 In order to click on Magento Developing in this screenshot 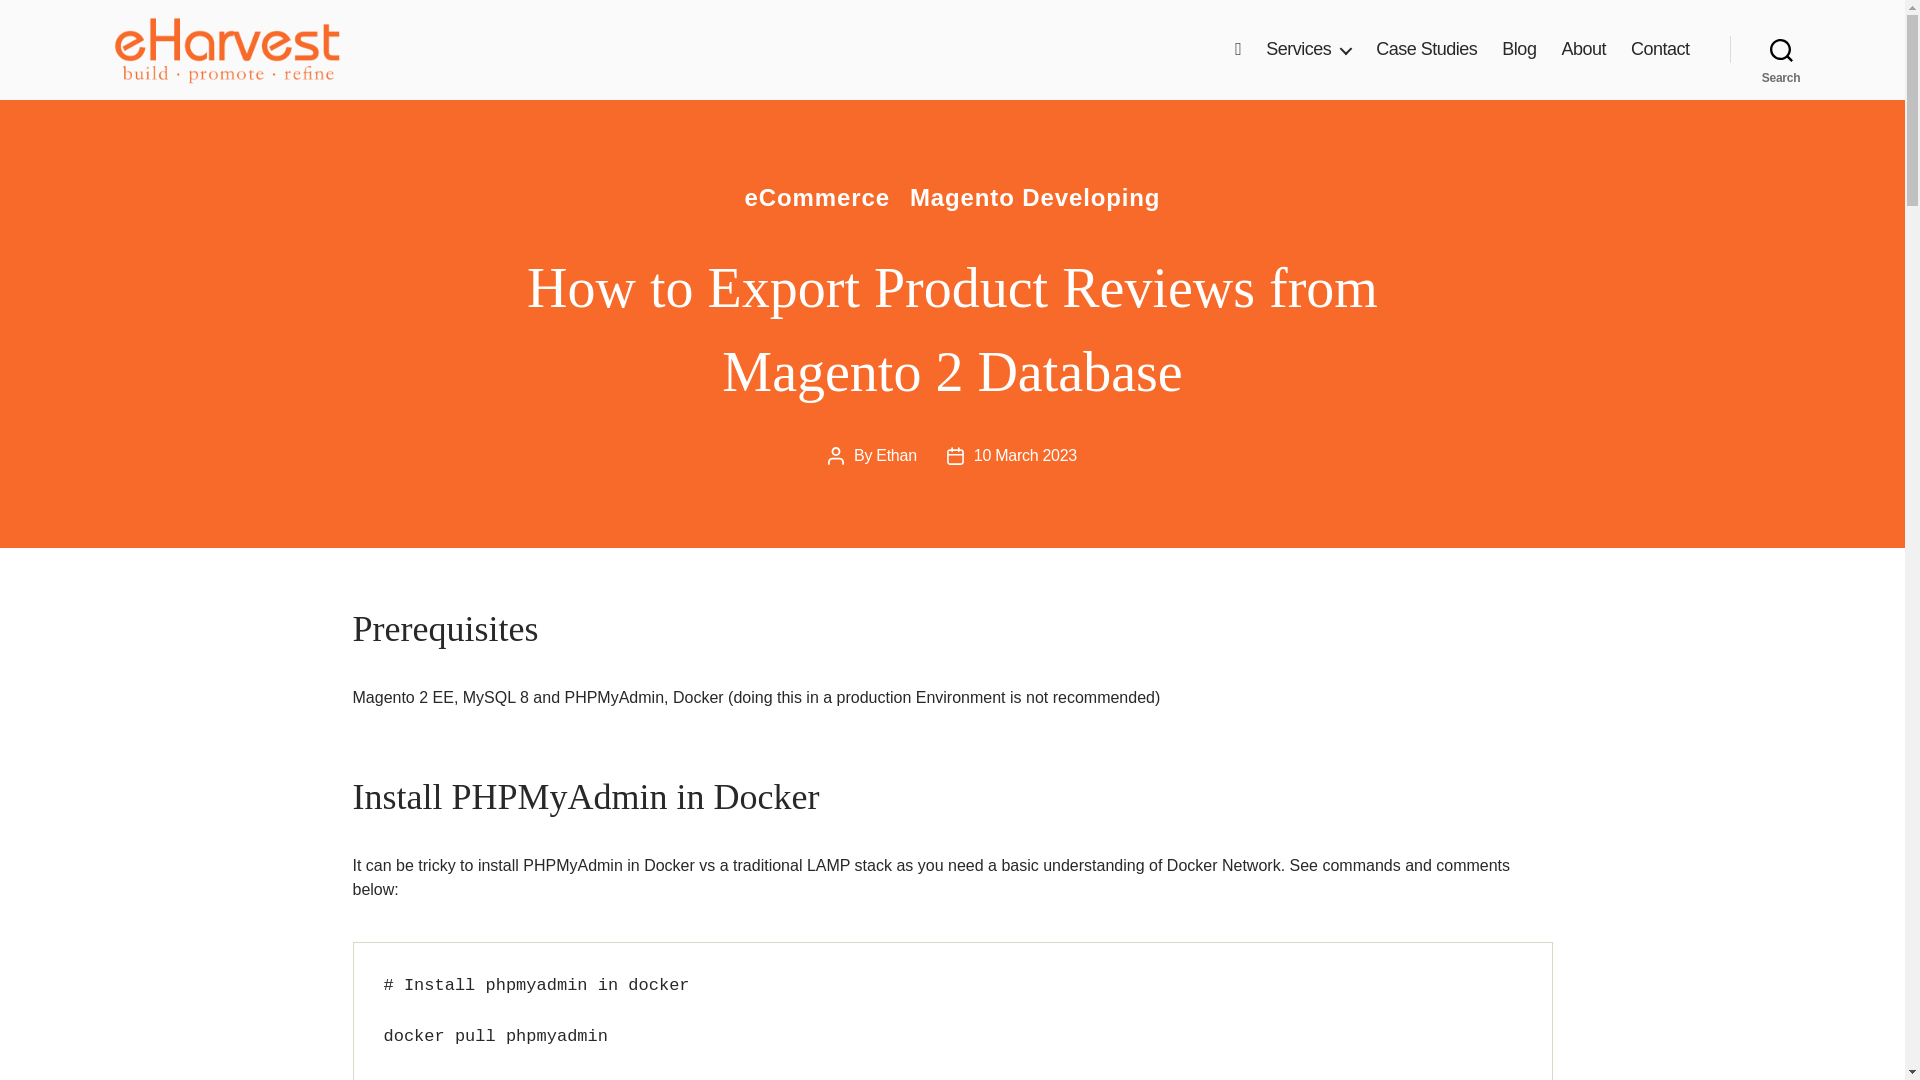, I will do `click(1036, 198)`.